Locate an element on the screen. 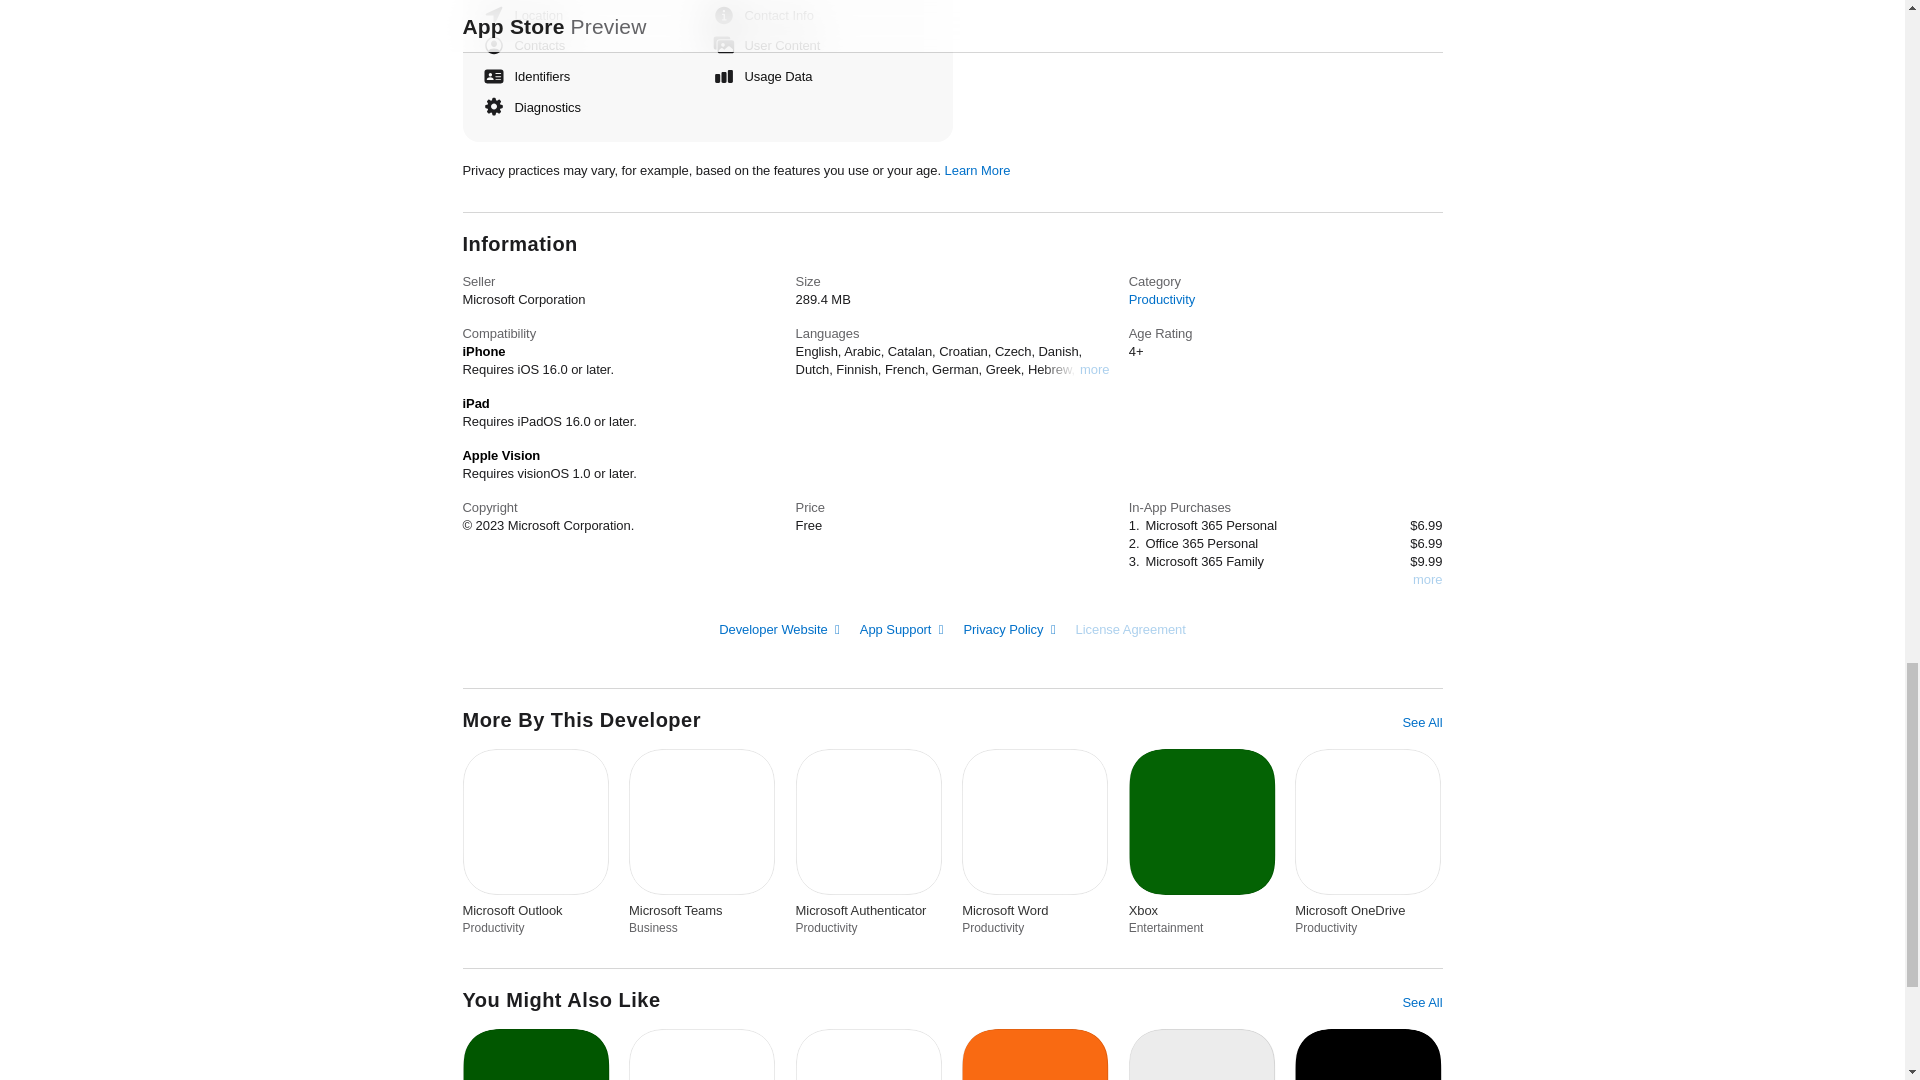 This screenshot has height=1080, width=1920. Developer Website is located at coordinates (779, 630).